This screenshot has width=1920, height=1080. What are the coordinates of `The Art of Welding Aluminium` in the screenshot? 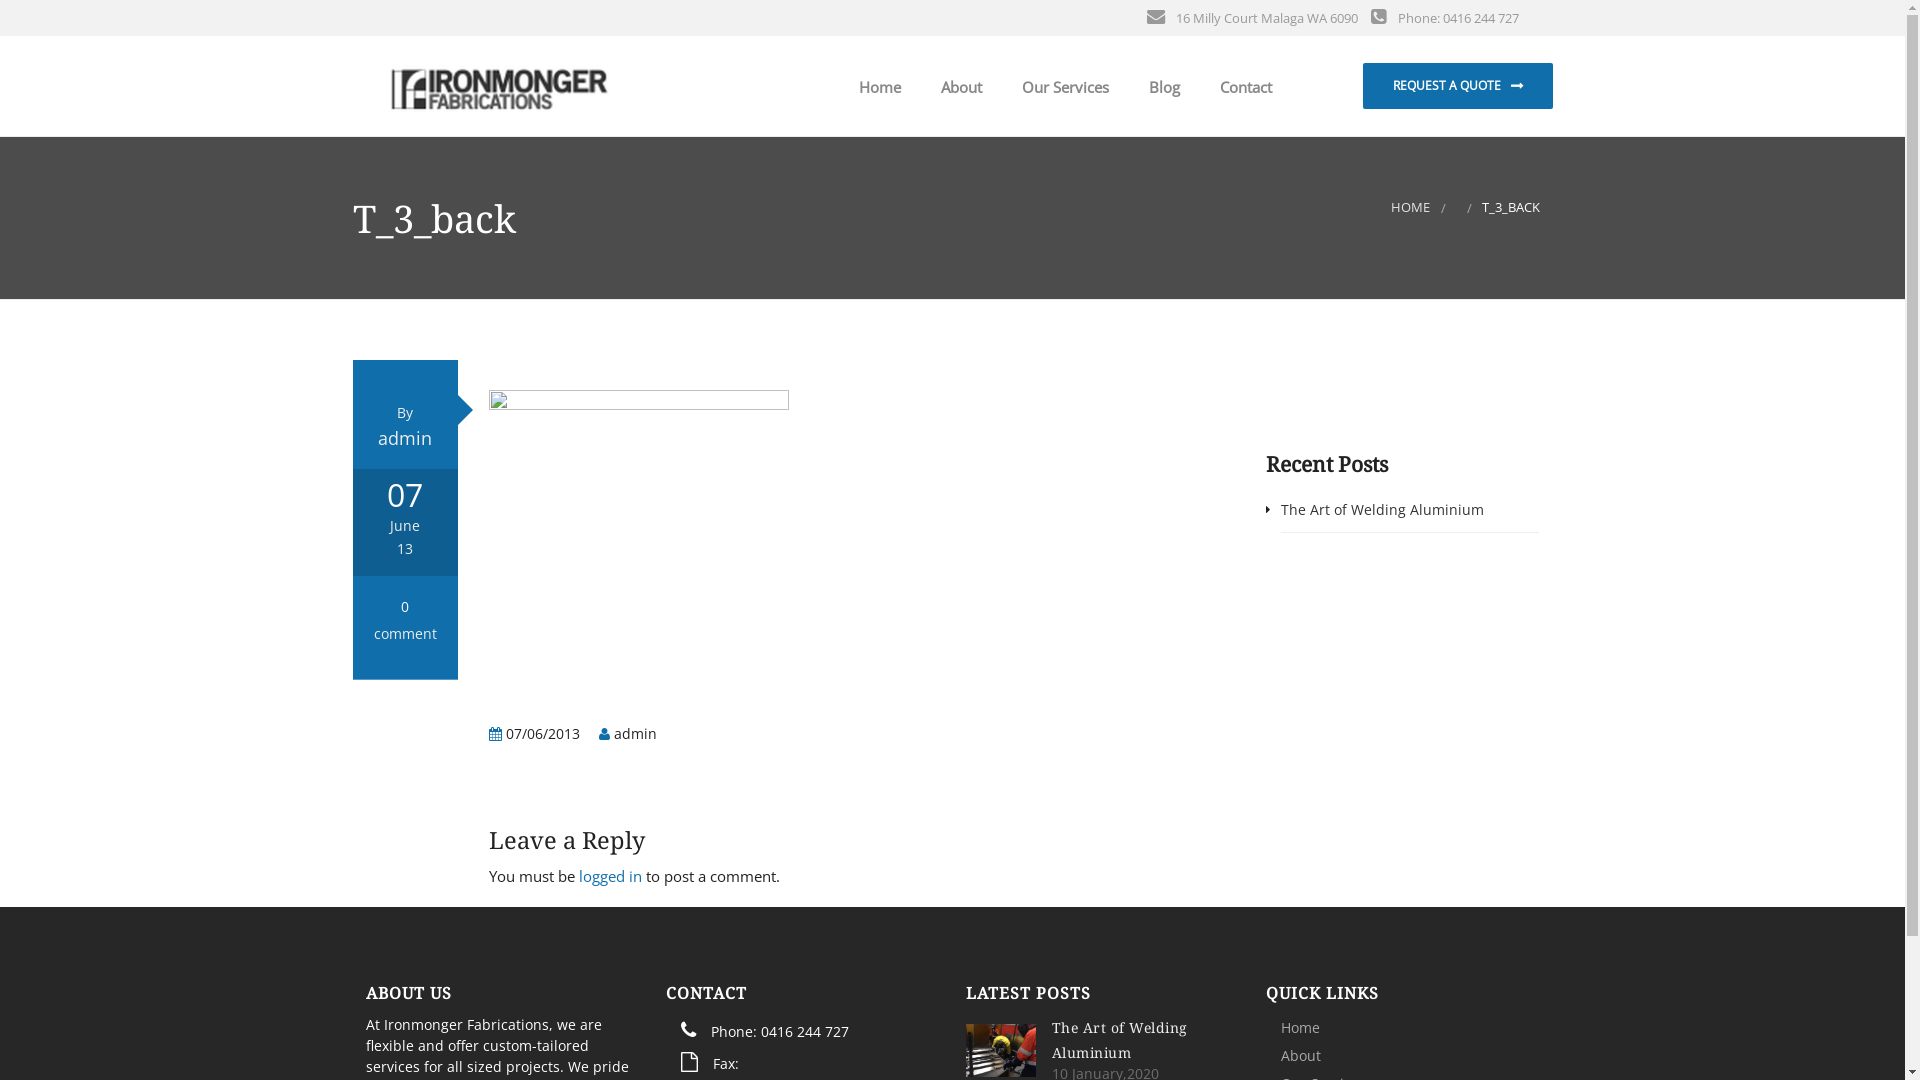 It's located at (1120, 1040).